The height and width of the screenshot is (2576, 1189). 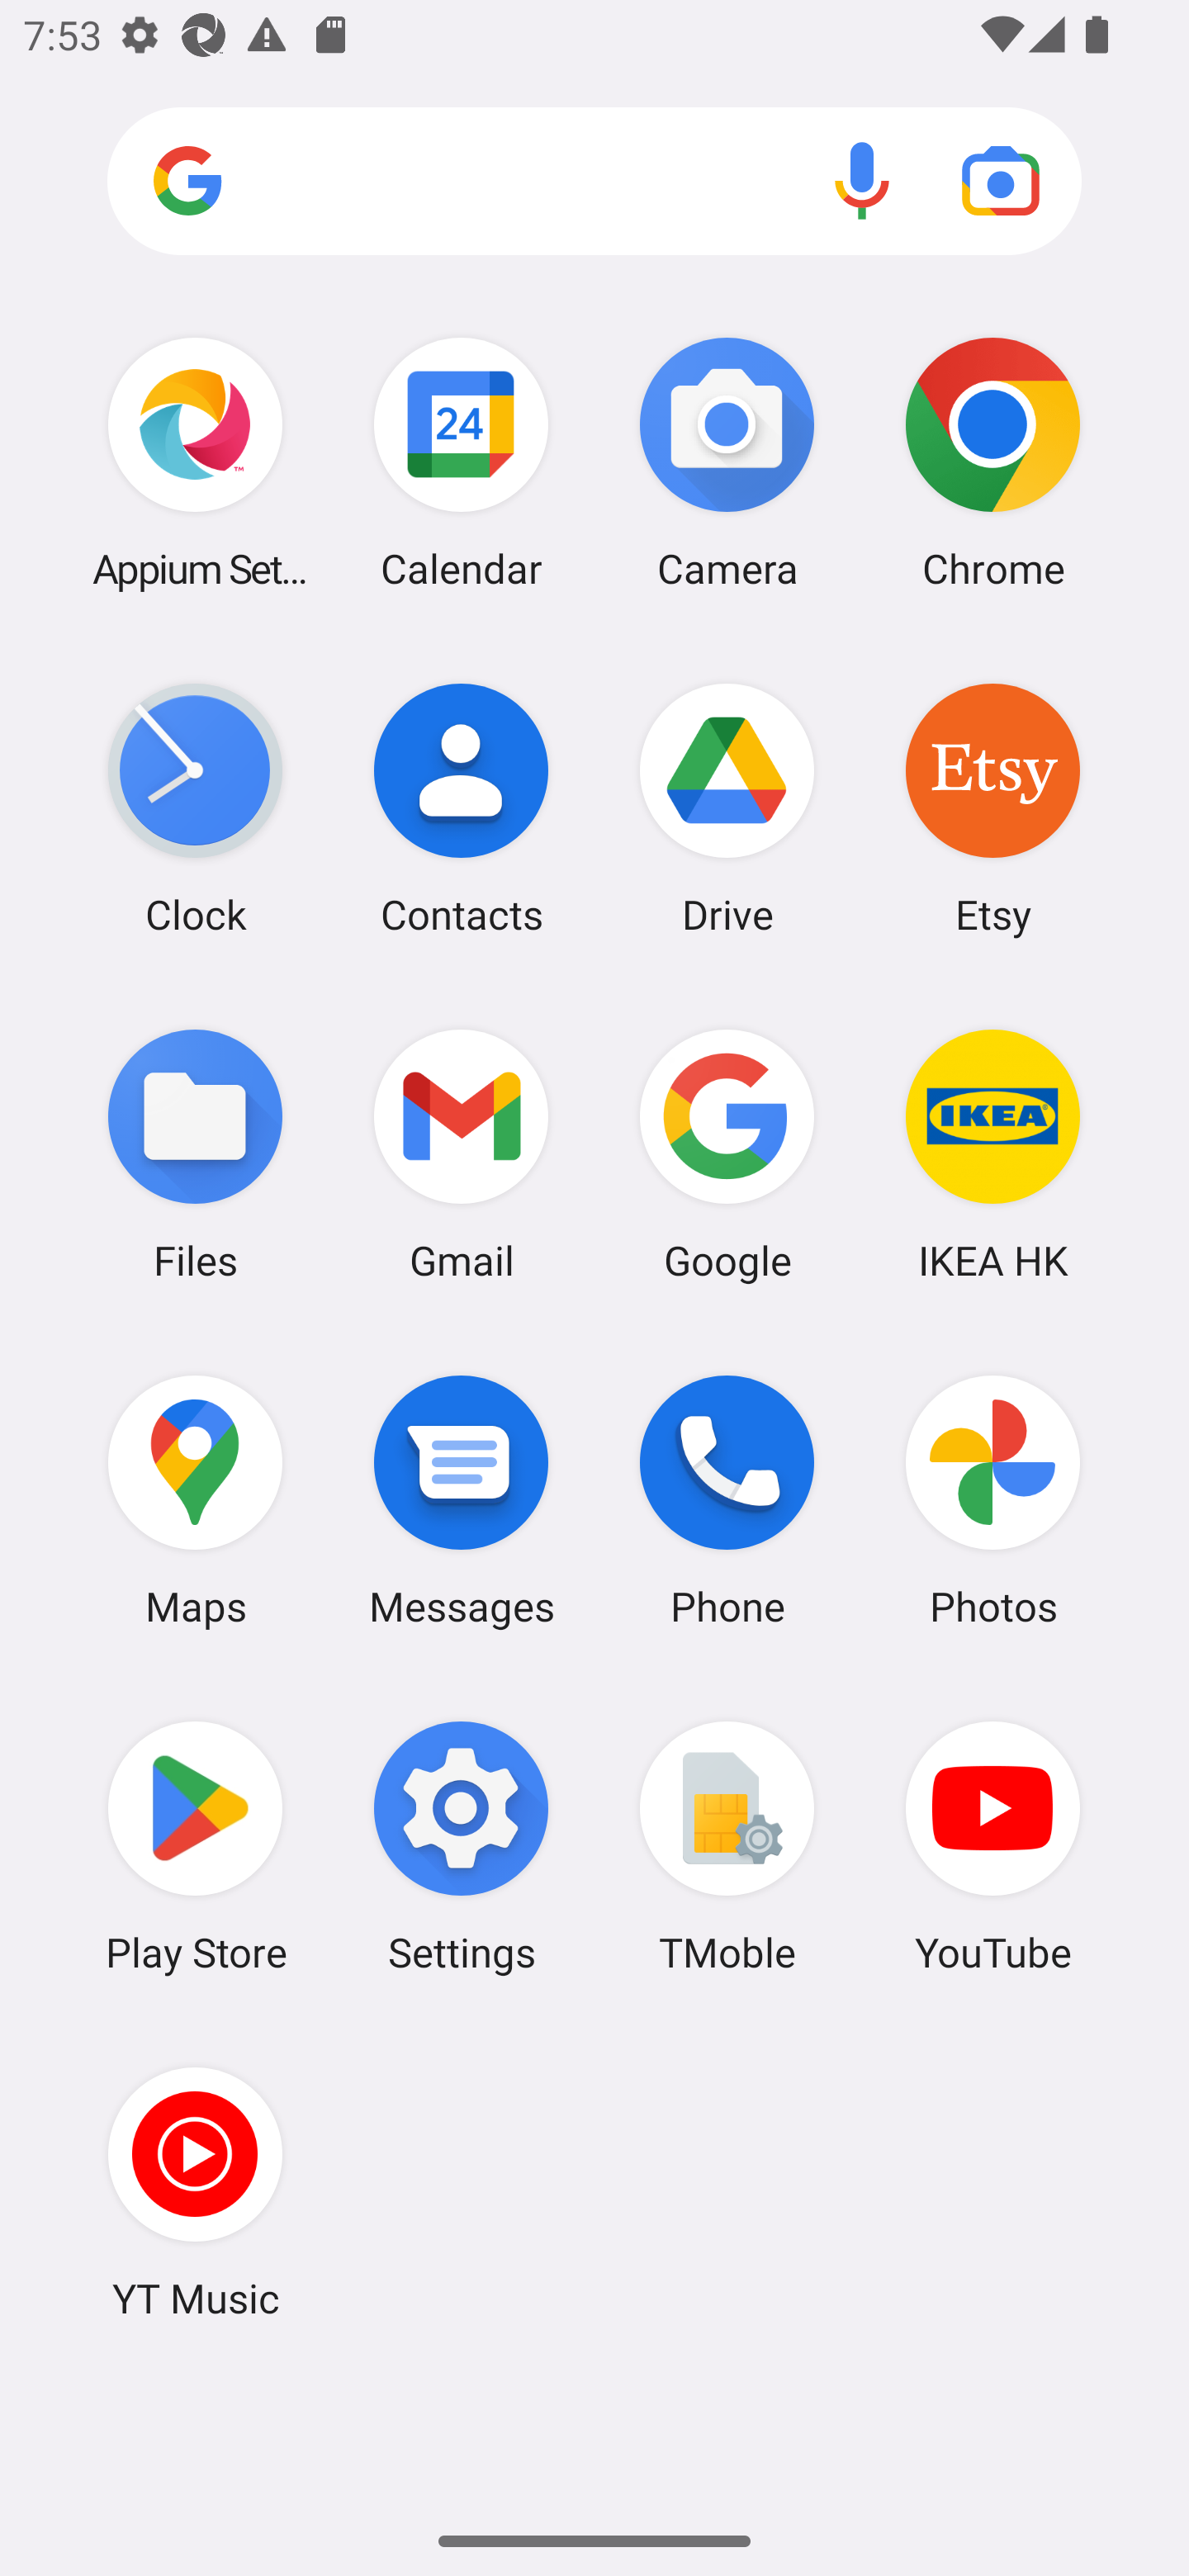 What do you see at coordinates (727, 1153) in the screenshot?
I see `Google` at bounding box center [727, 1153].